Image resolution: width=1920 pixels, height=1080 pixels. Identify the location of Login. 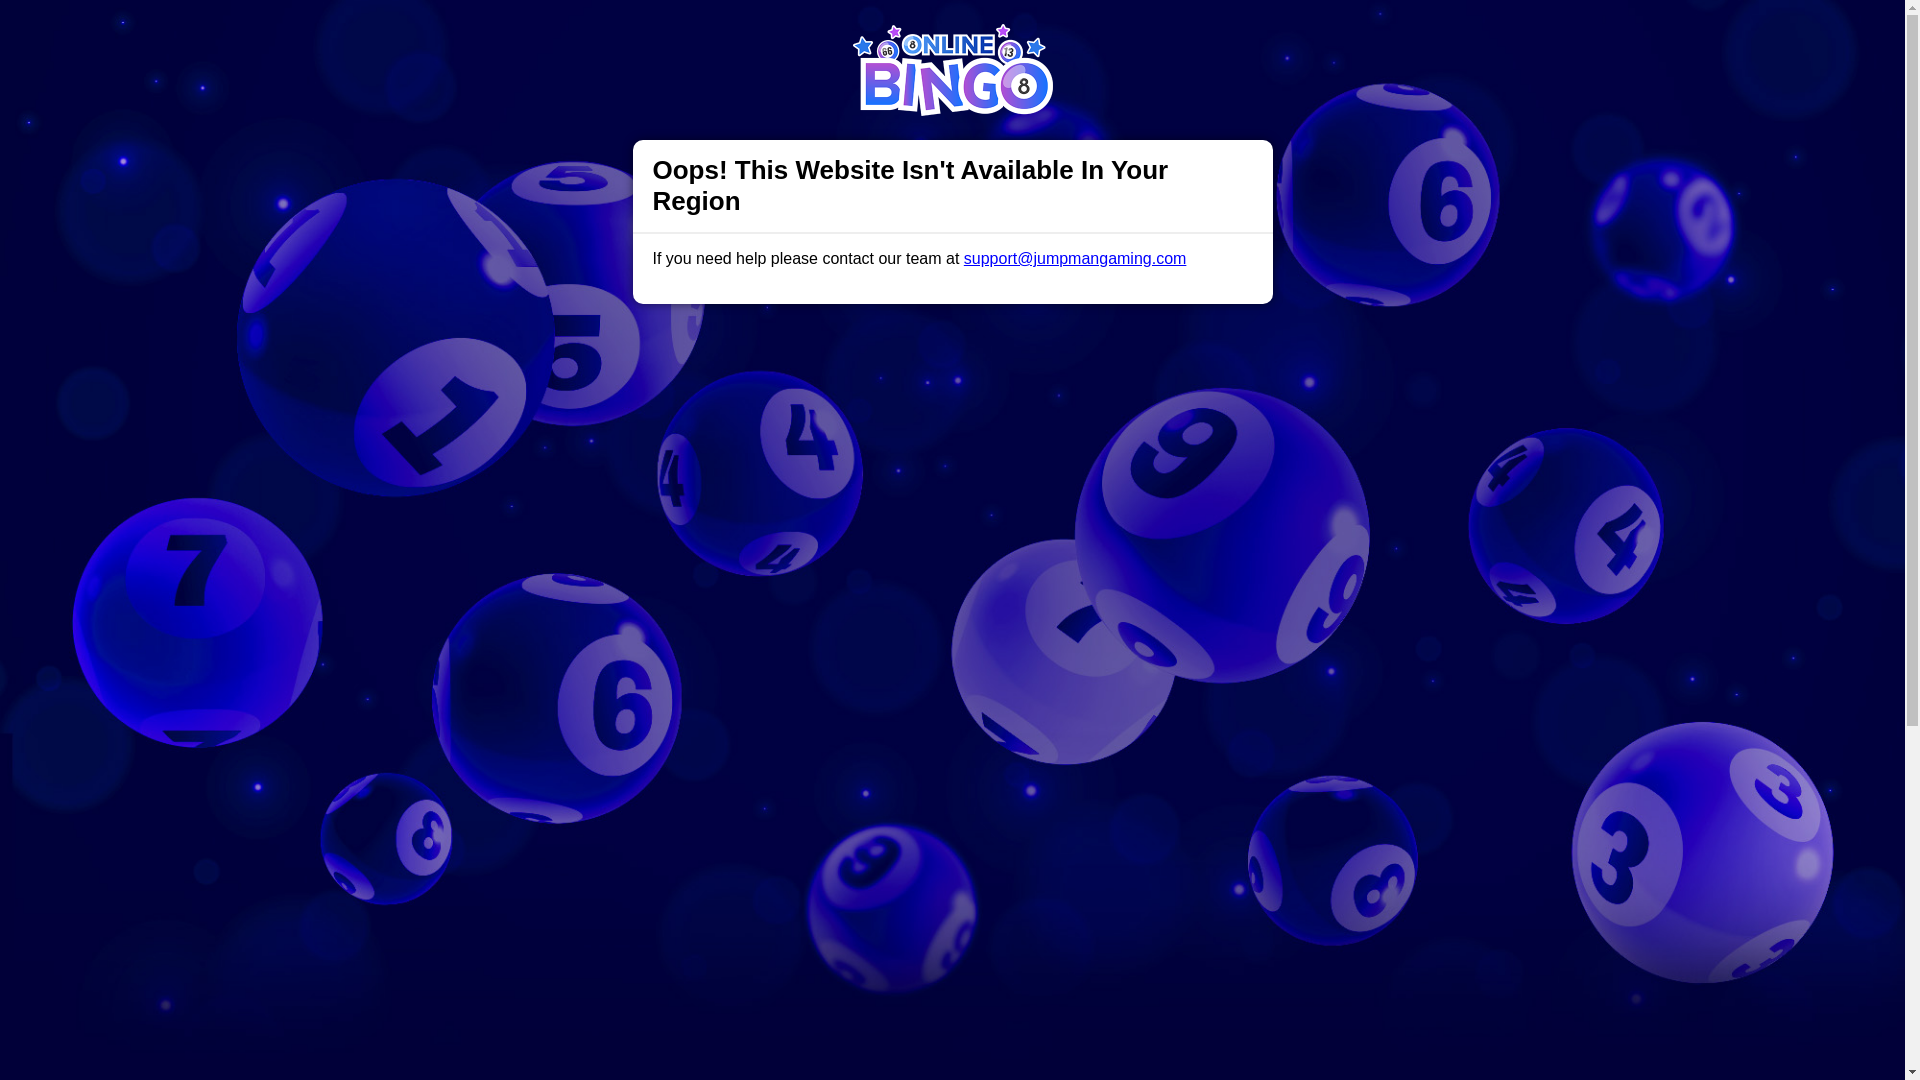
(1270, 36).